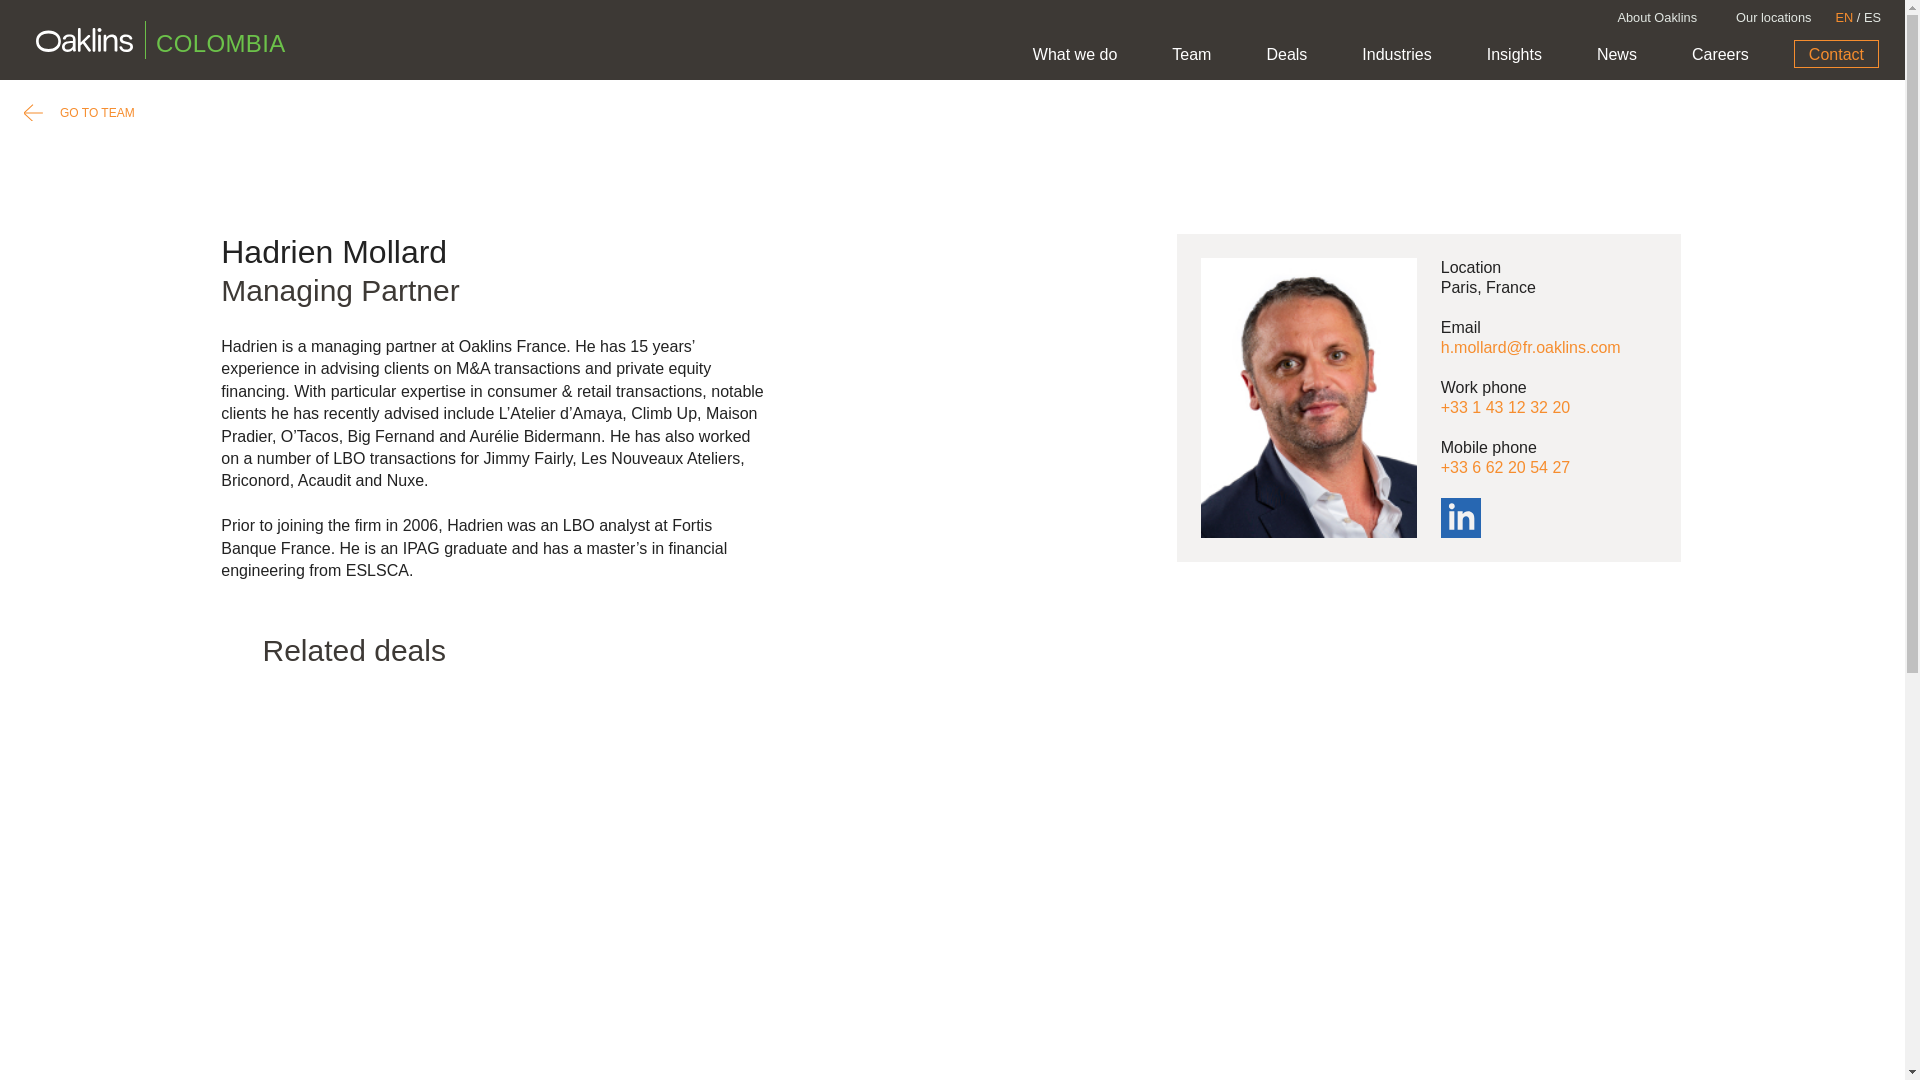 This screenshot has width=1920, height=1080. I want to click on Deals, so click(1286, 56).